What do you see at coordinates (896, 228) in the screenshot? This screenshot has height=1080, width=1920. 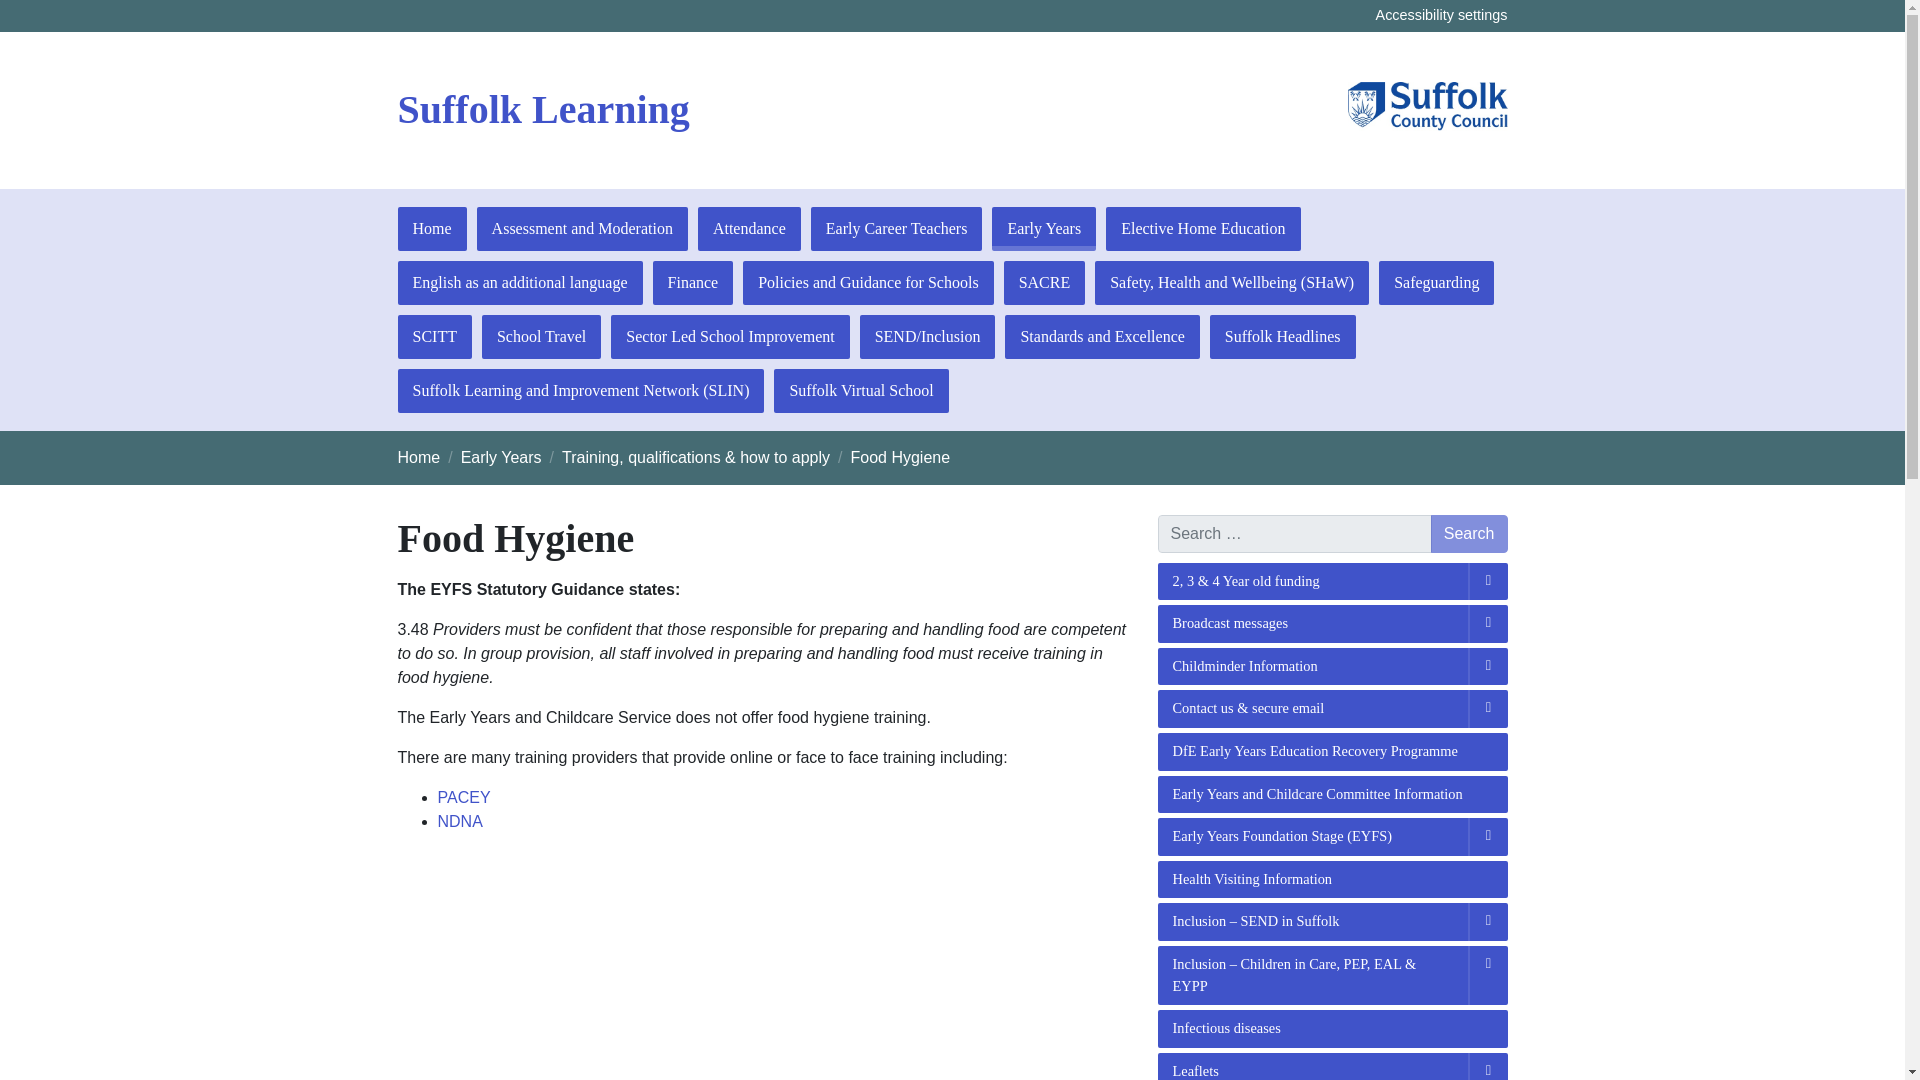 I see `Early Career Teachers` at bounding box center [896, 228].